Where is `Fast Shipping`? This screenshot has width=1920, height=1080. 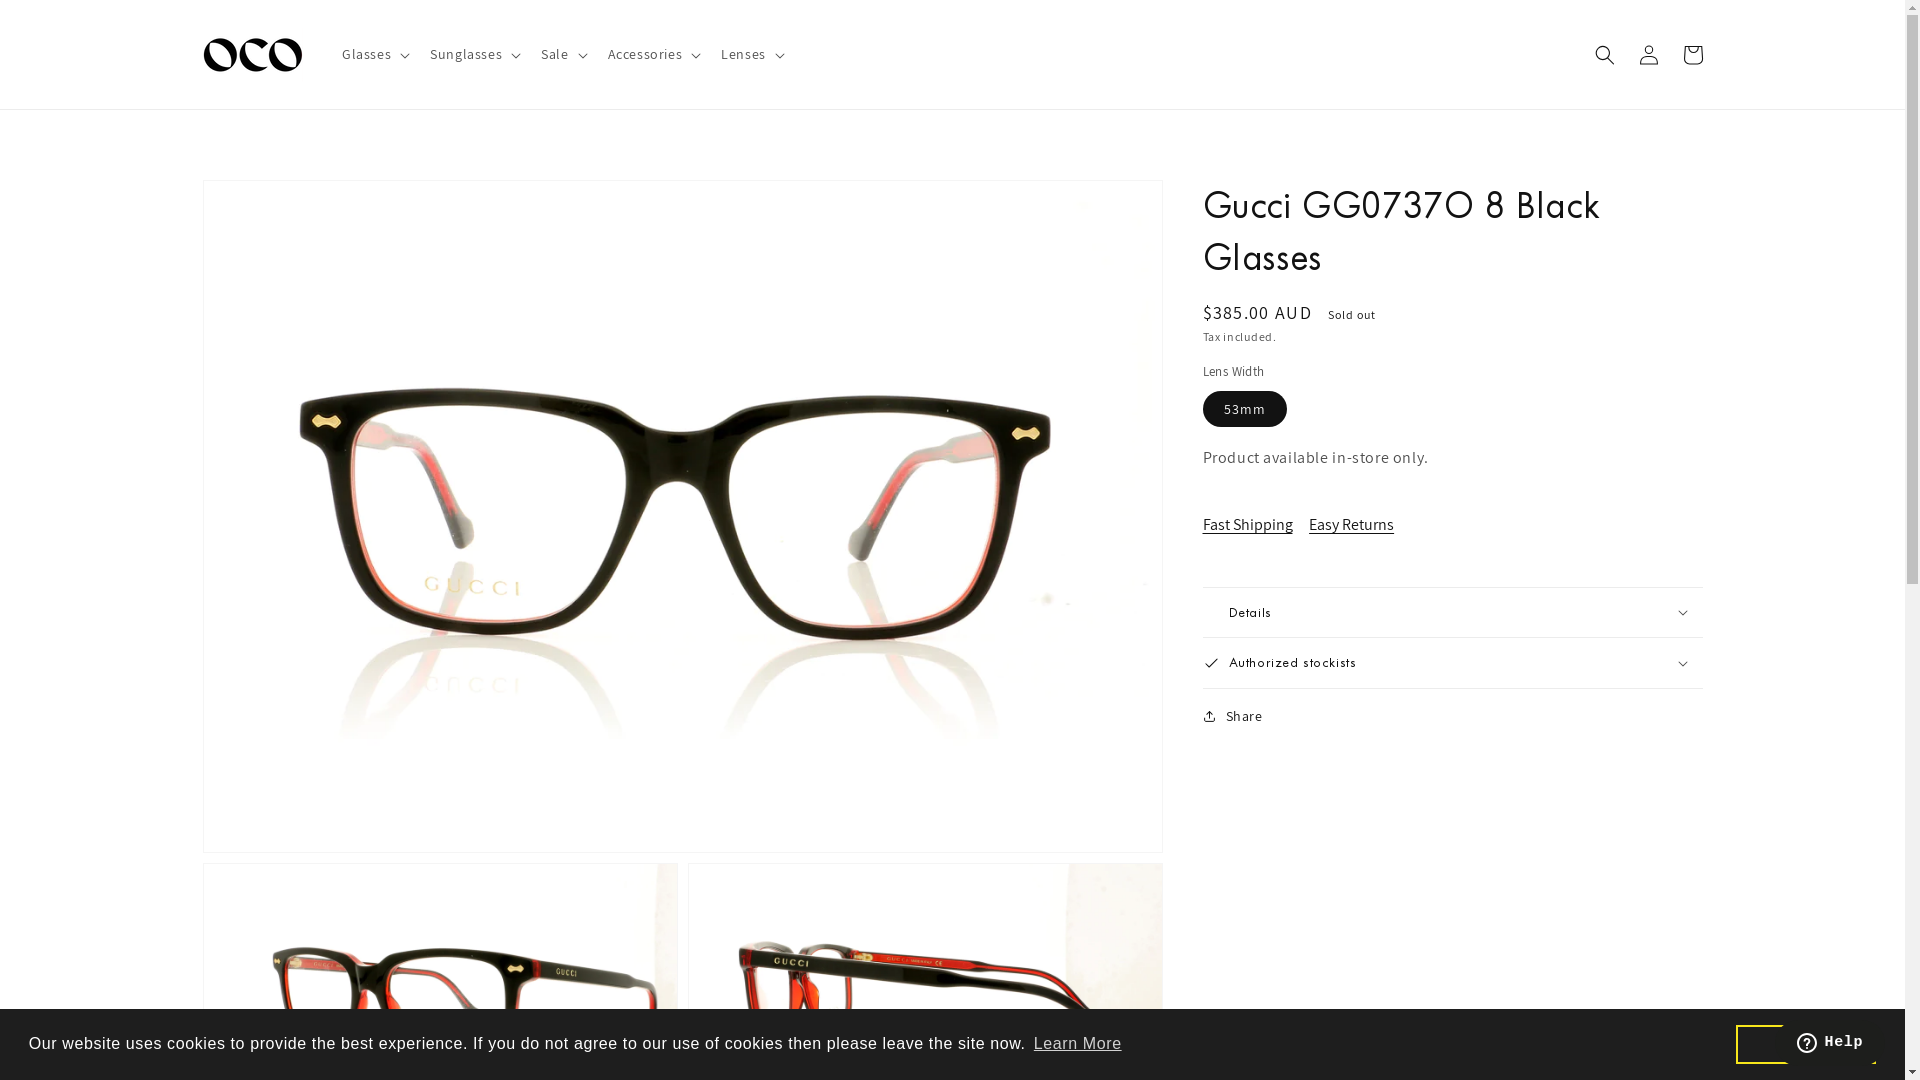 Fast Shipping is located at coordinates (1254, 525).